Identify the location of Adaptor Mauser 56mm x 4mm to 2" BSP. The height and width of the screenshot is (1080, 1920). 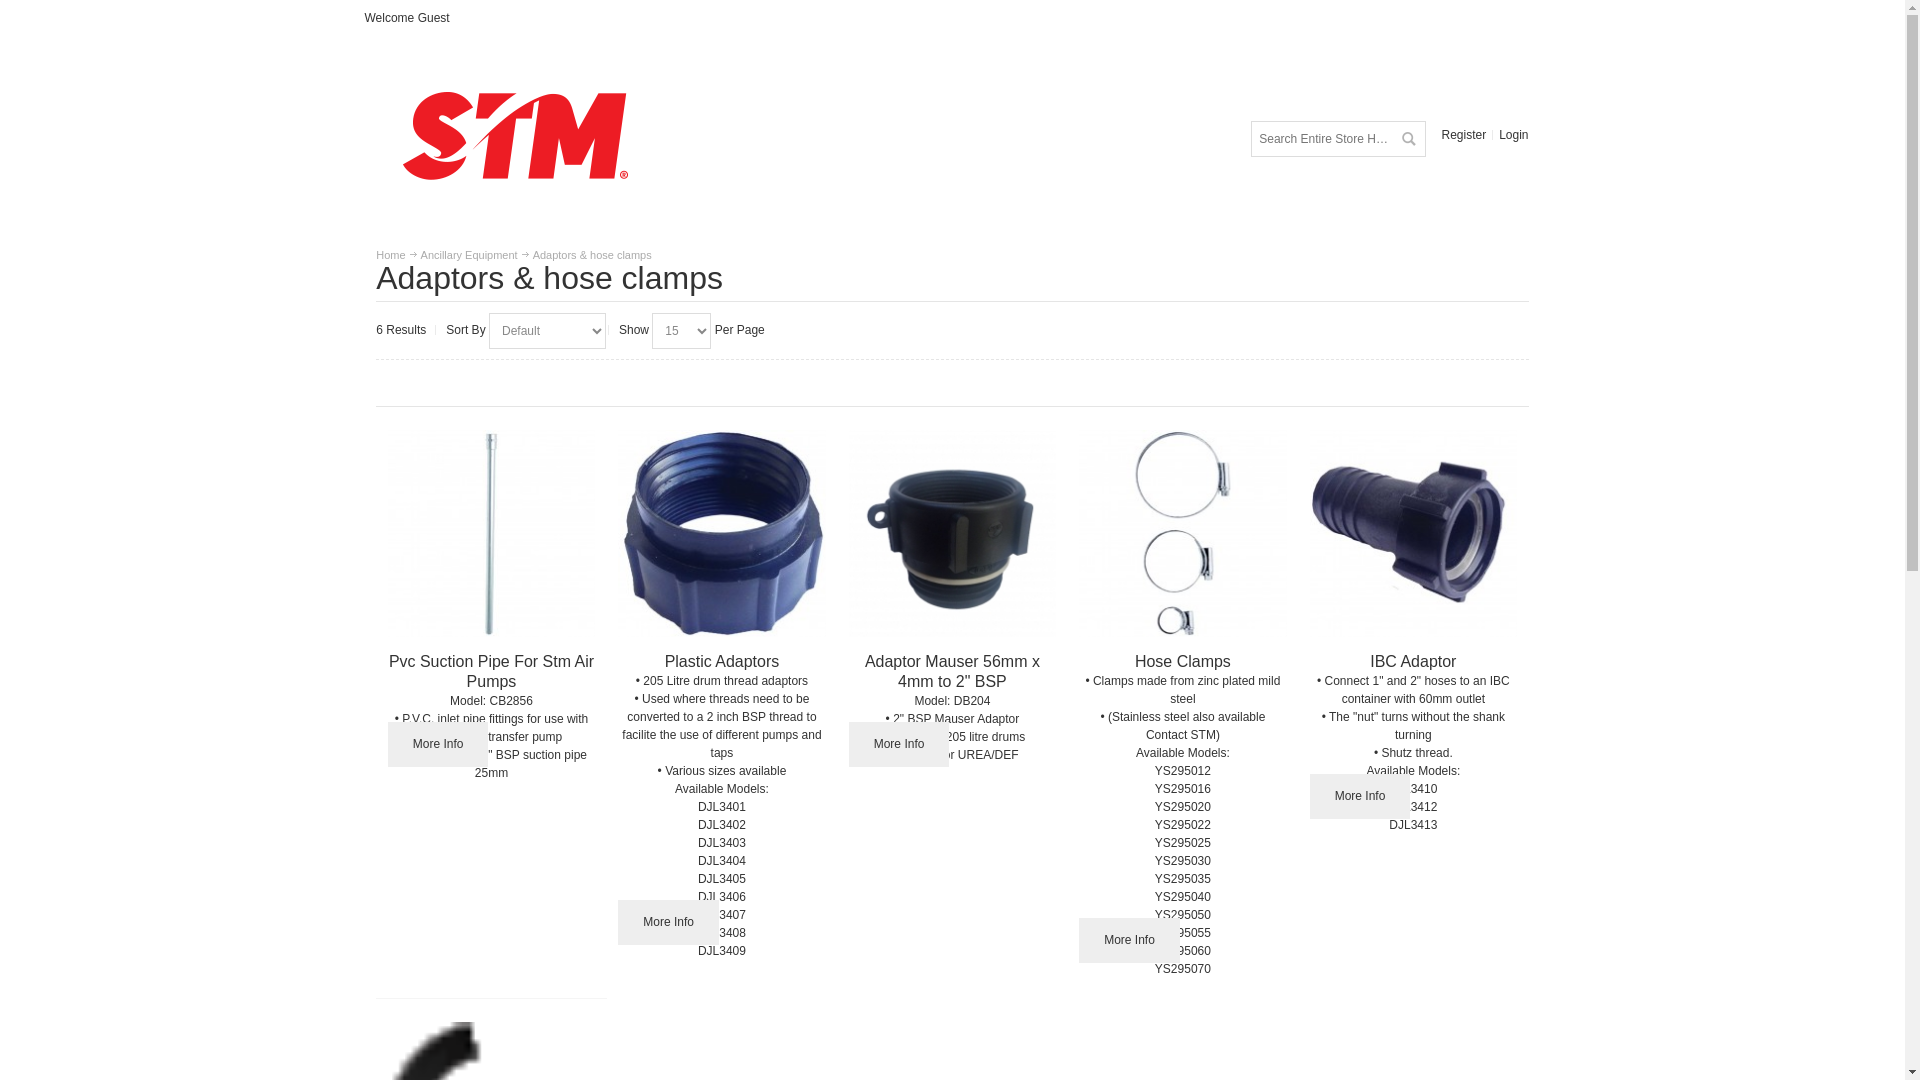
(952, 672).